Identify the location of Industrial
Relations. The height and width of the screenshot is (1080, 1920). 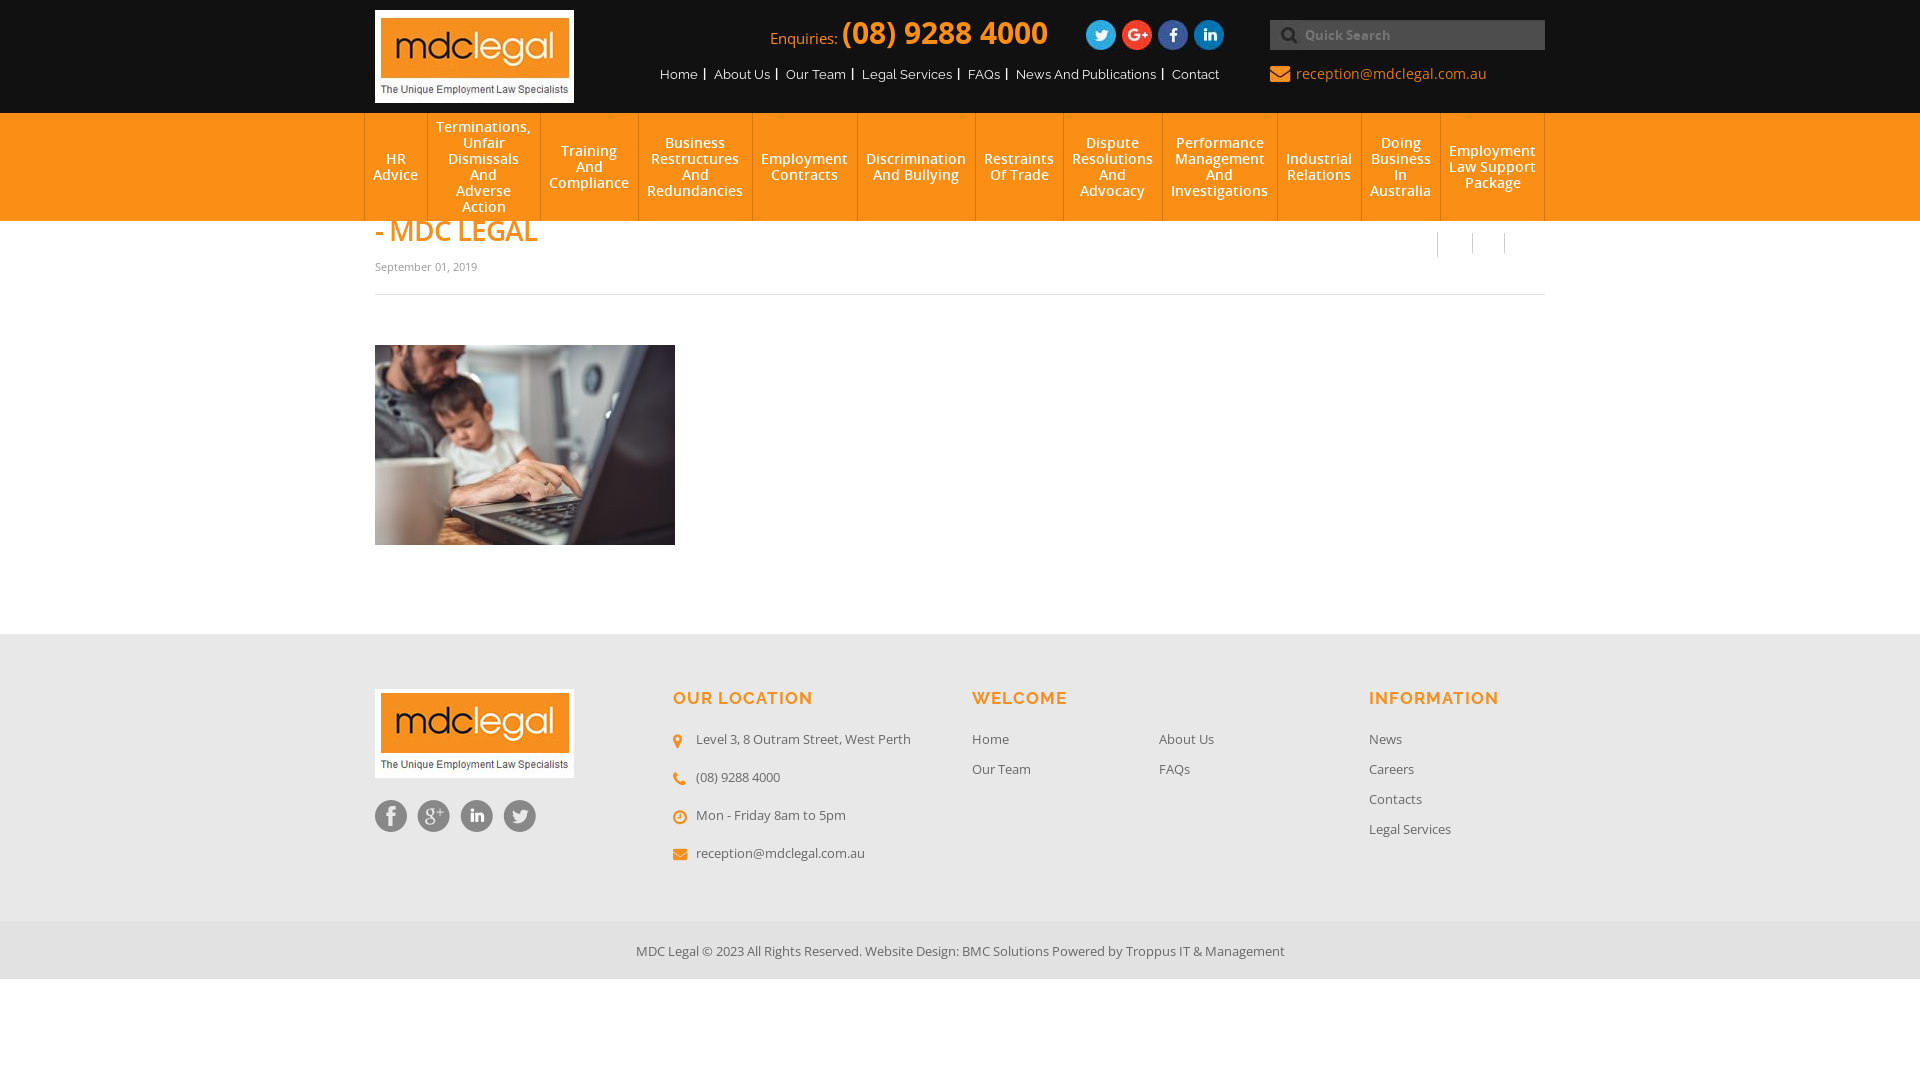
(1319, 167).